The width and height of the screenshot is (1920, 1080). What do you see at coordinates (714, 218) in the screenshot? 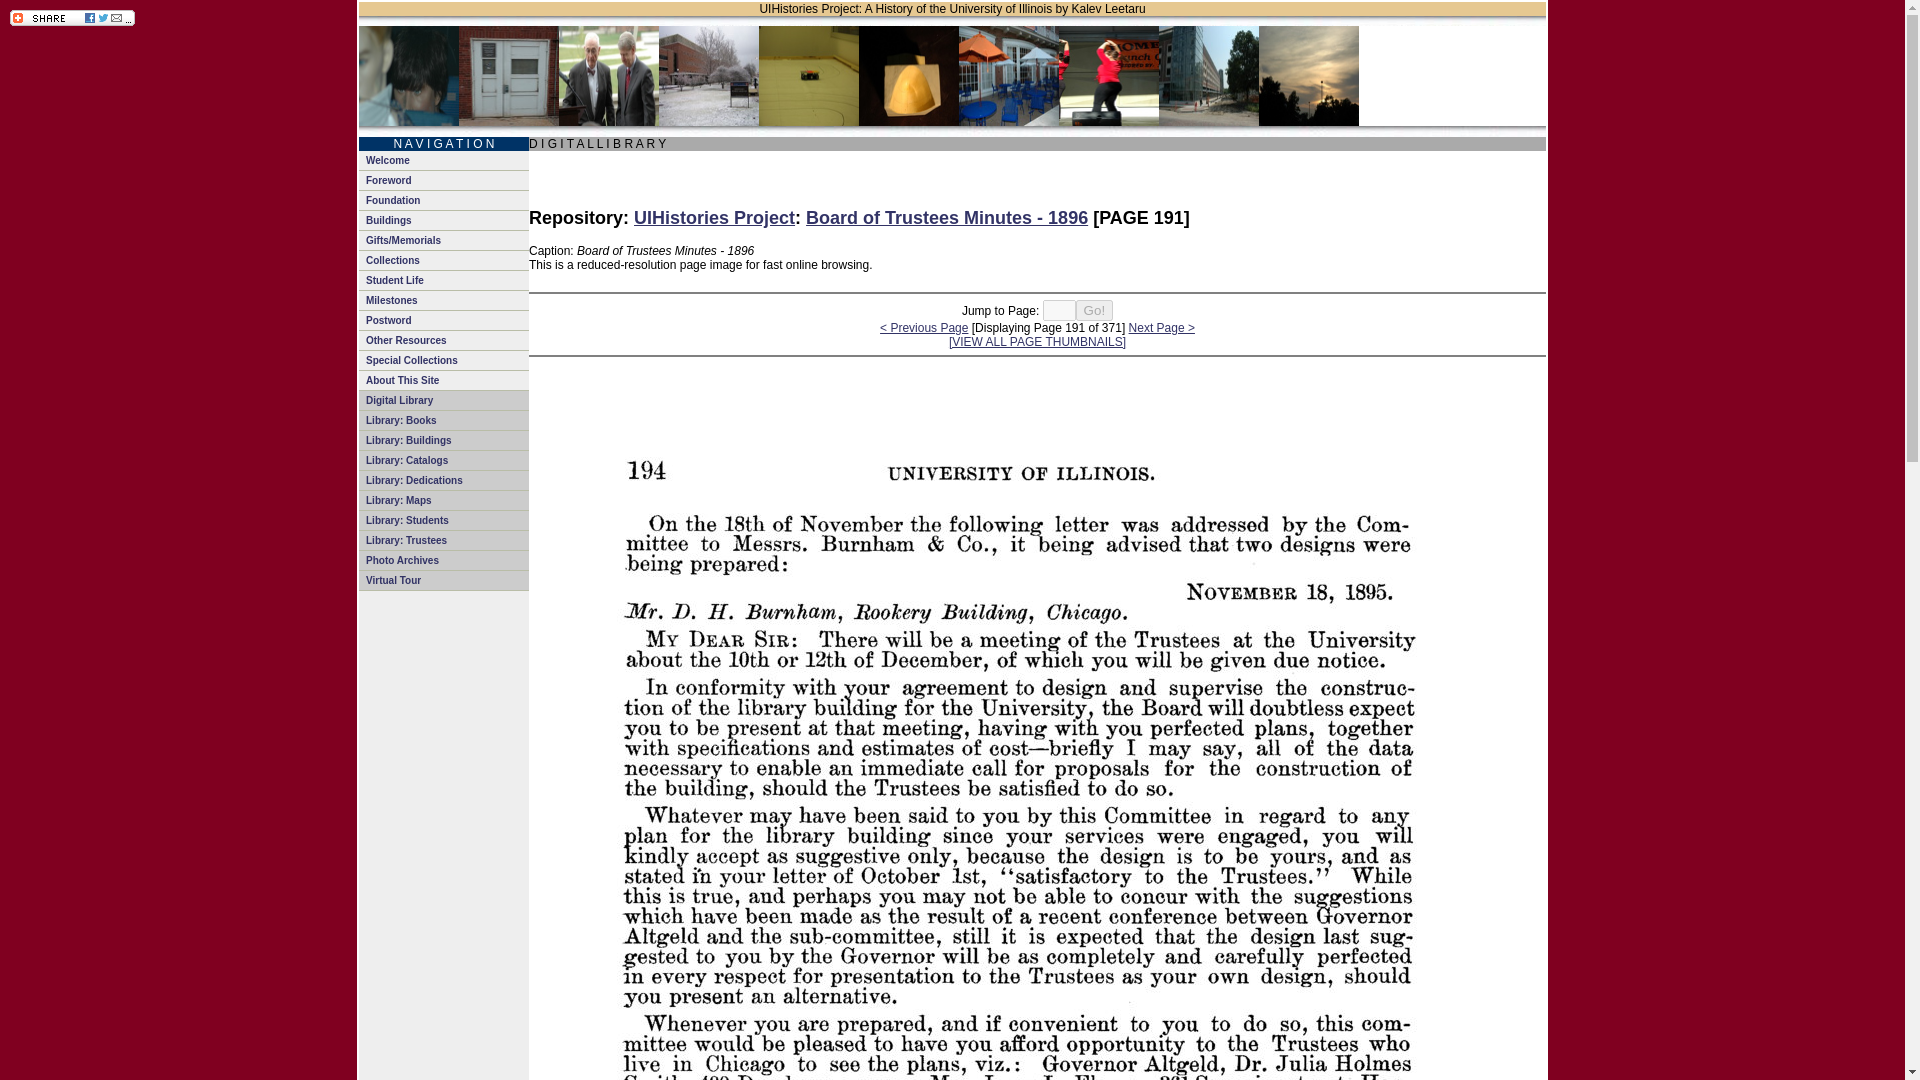
I see `UIHistories Project` at bounding box center [714, 218].